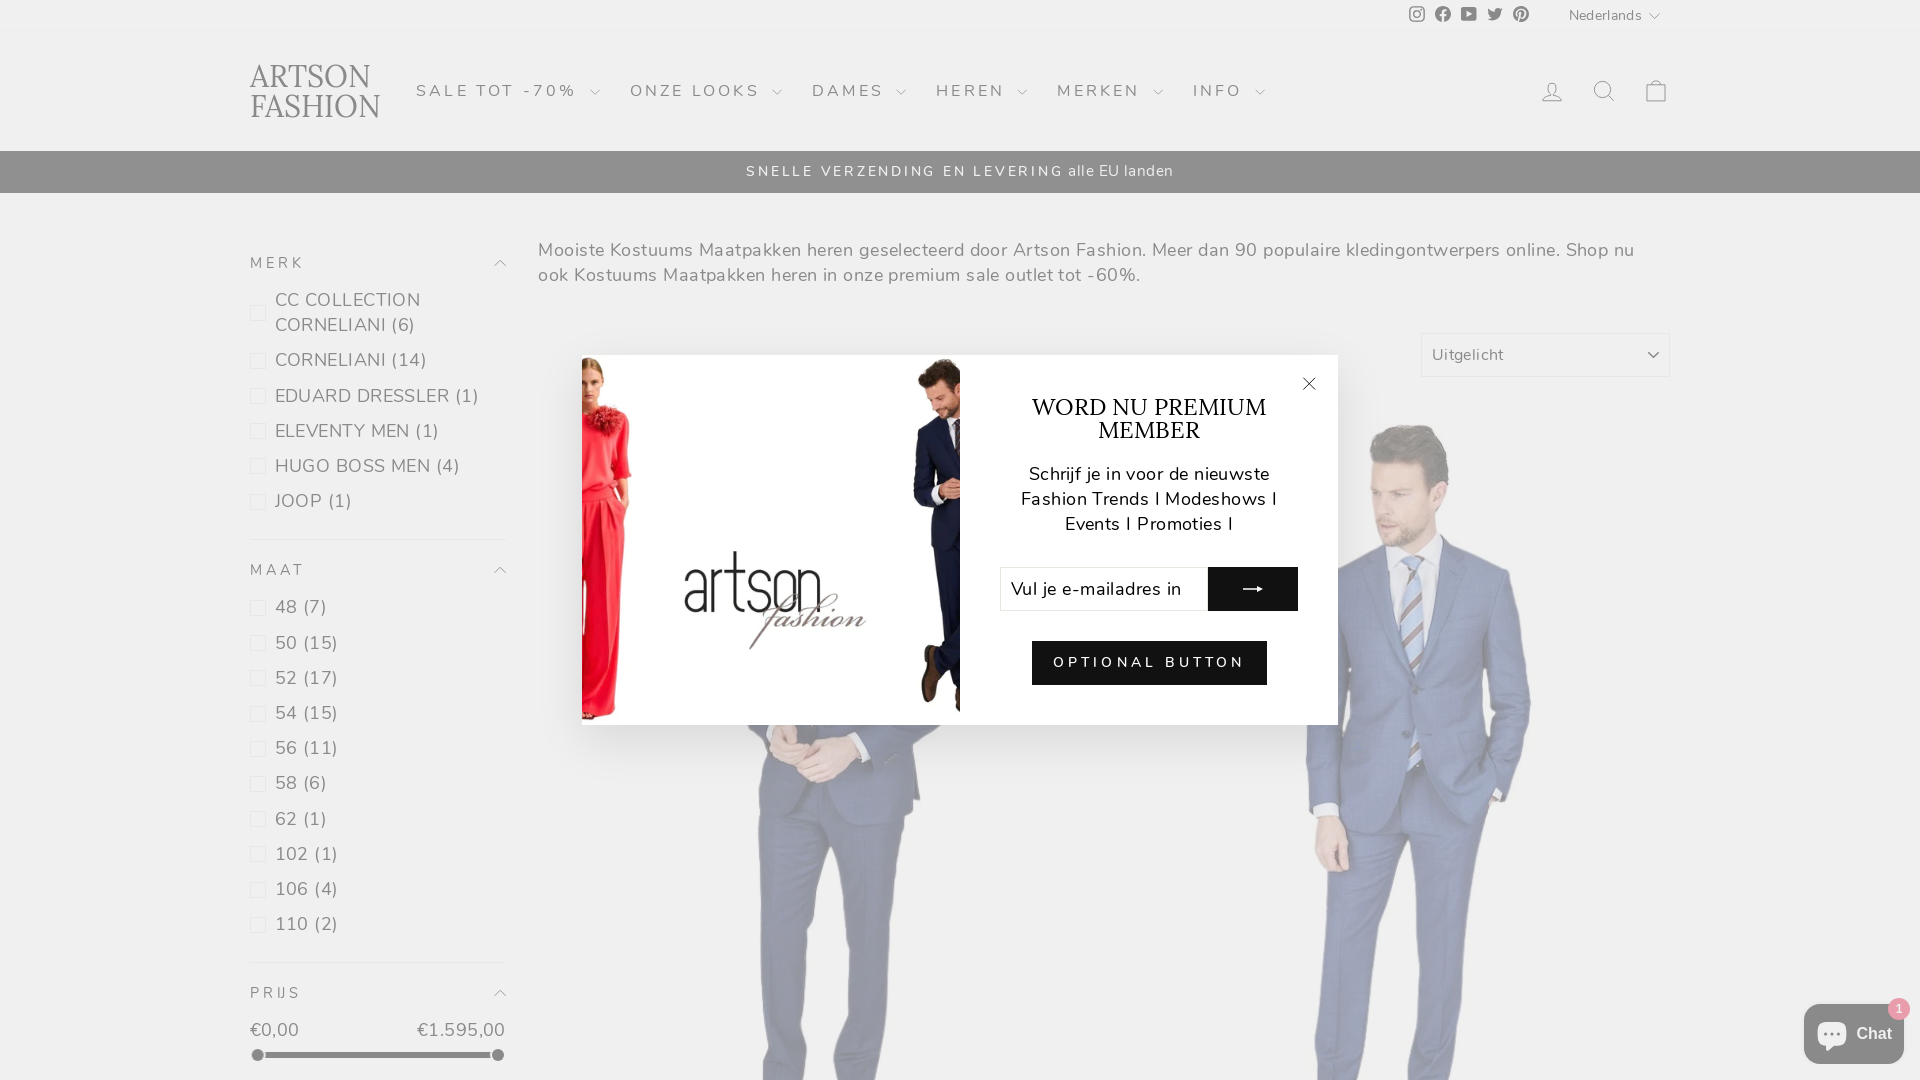 Image resolution: width=1920 pixels, height=1080 pixels. What do you see at coordinates (1150, 663) in the screenshot?
I see `OPTIONAL BUTTON` at bounding box center [1150, 663].